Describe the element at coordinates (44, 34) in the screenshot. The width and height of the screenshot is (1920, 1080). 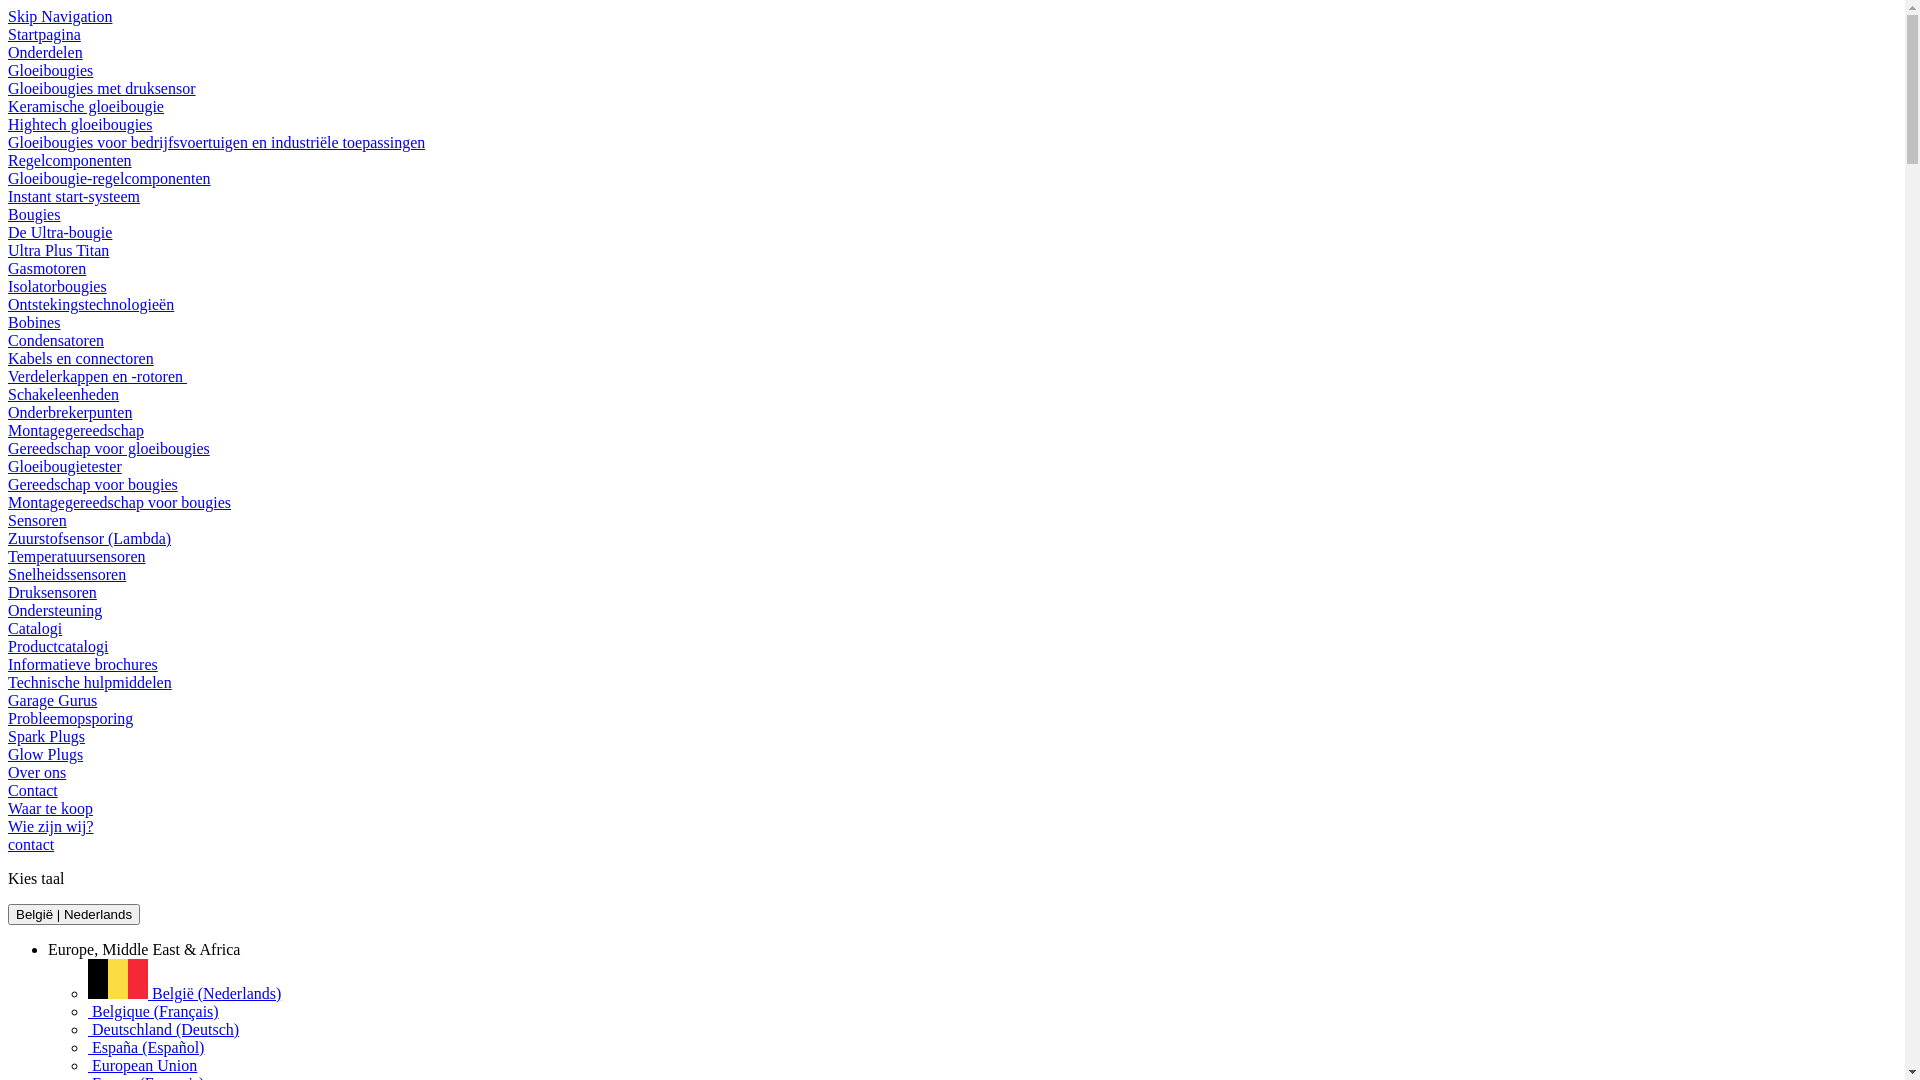
I see `Startpagina` at that location.